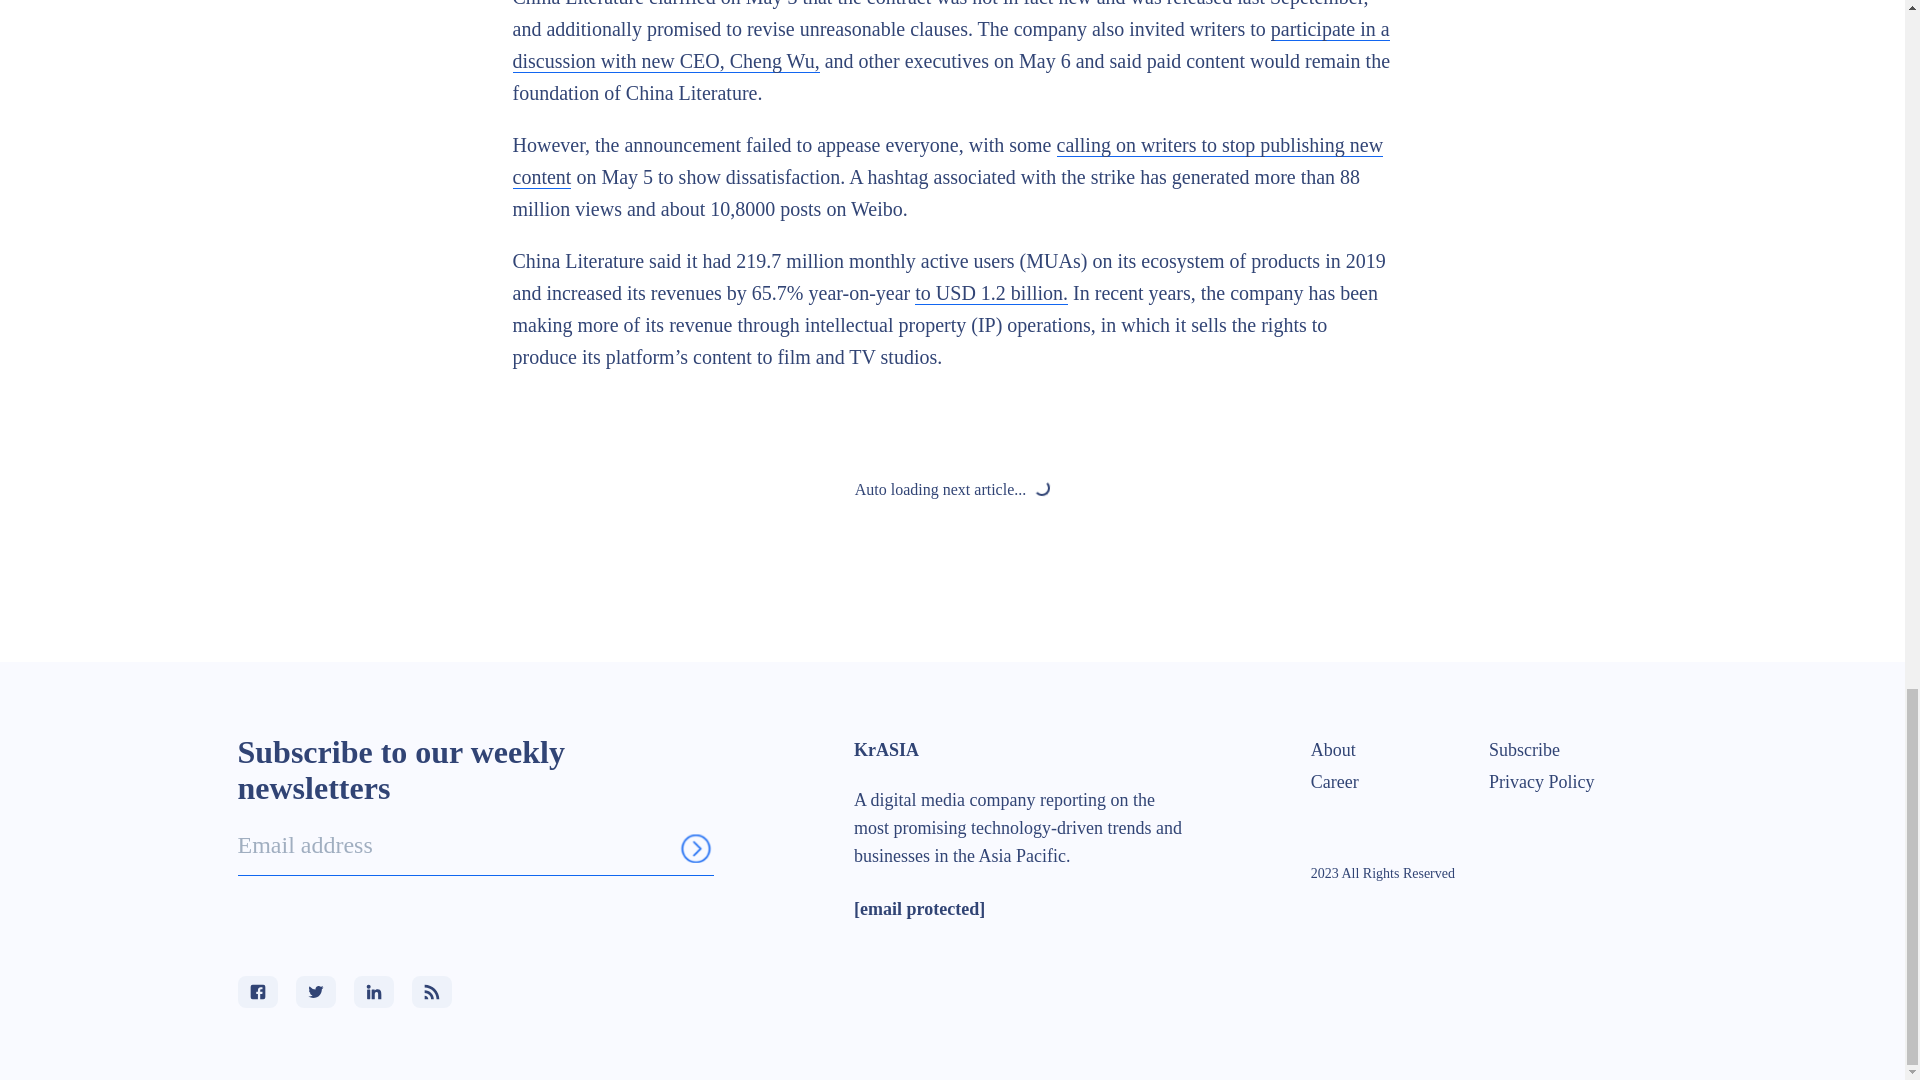 The height and width of the screenshot is (1080, 1920). What do you see at coordinates (991, 292) in the screenshot?
I see `to USD 1.2 billion.` at bounding box center [991, 292].